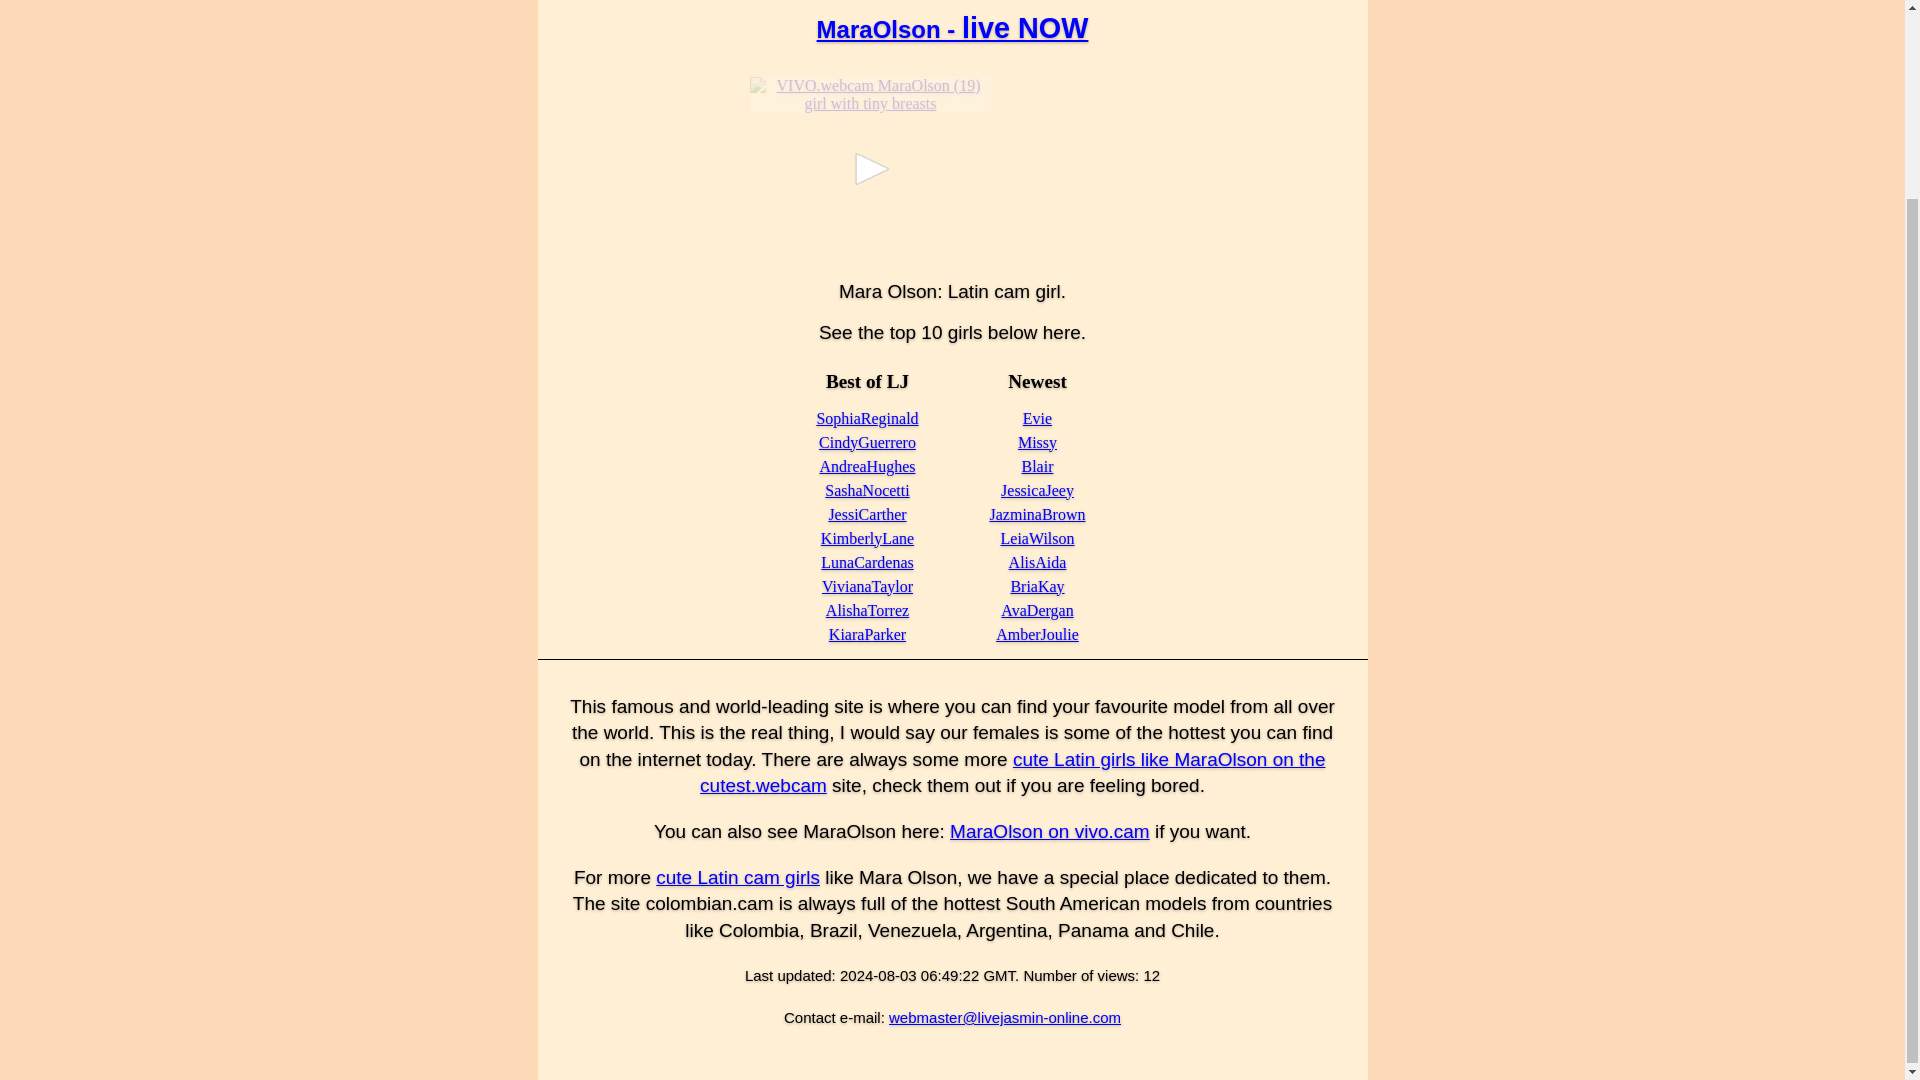 The height and width of the screenshot is (1080, 1920). I want to click on JessiCarther, so click(866, 514).